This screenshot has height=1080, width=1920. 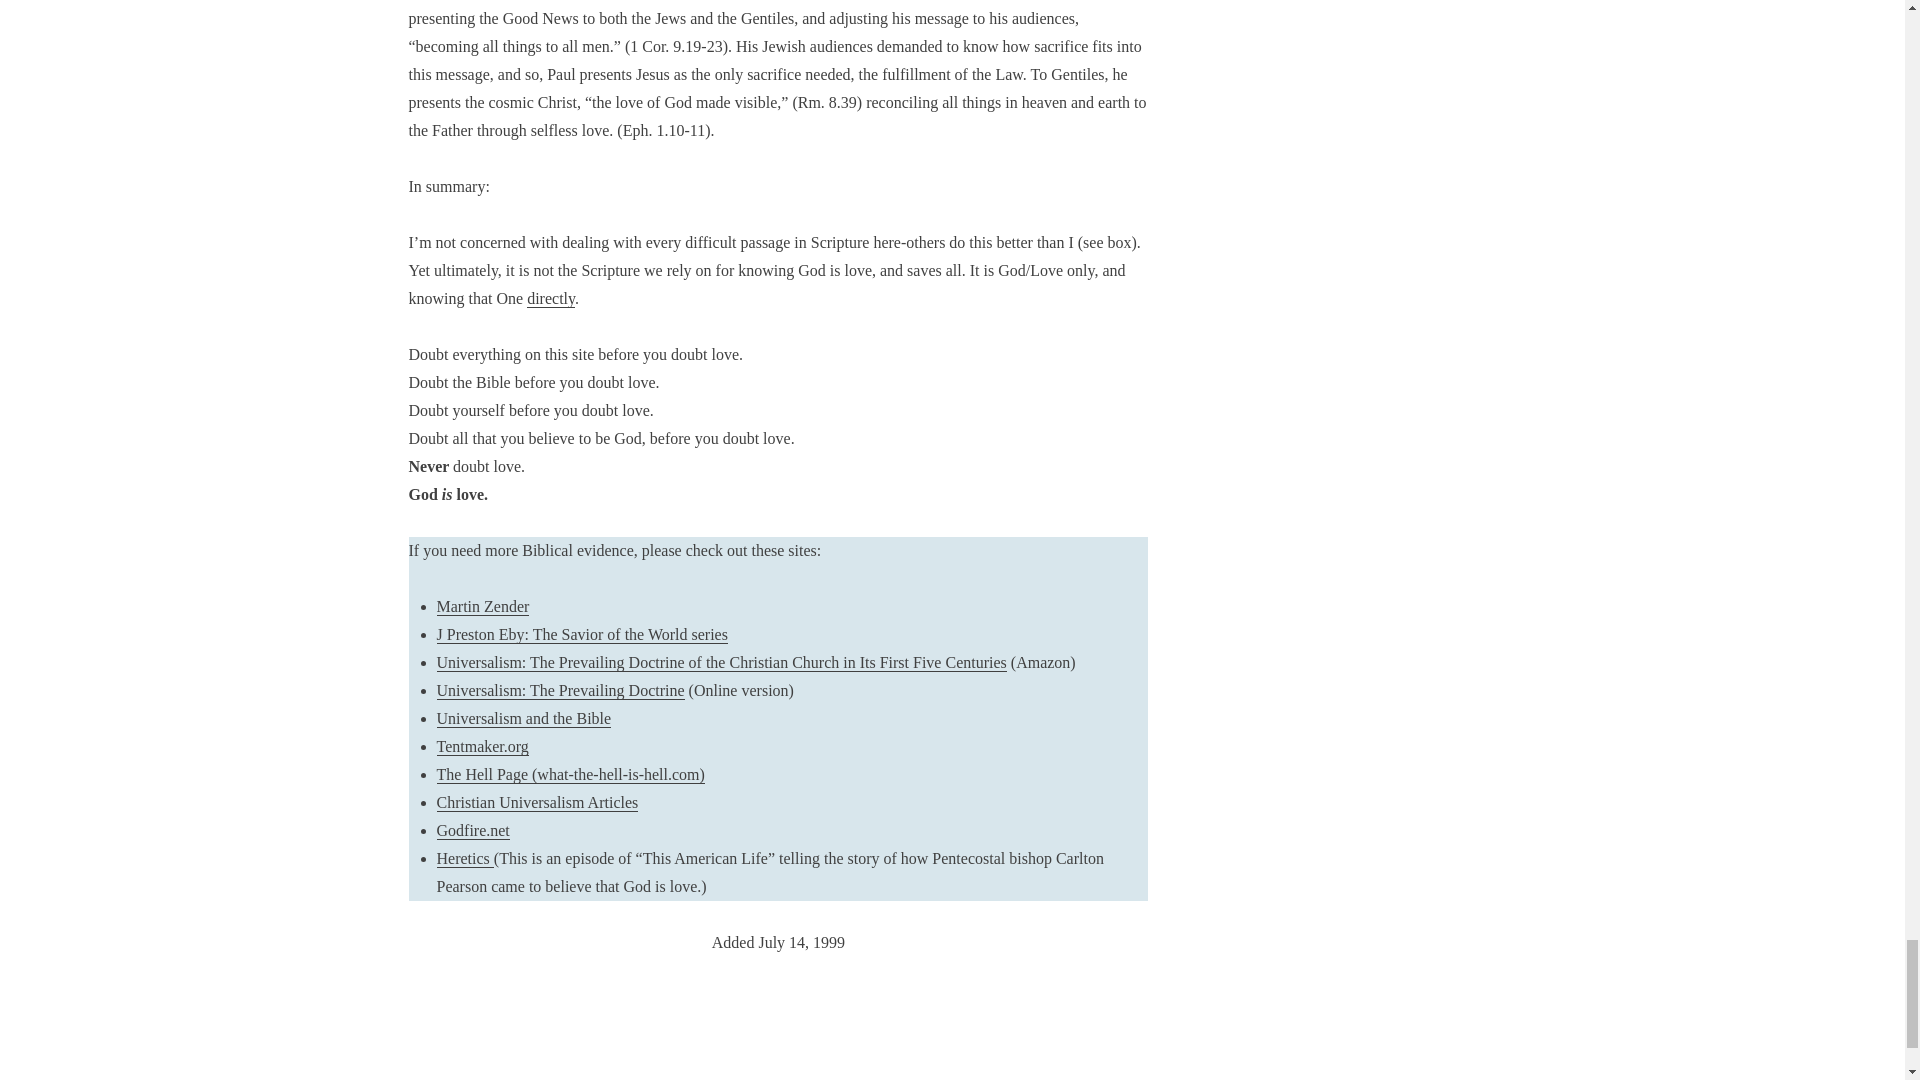 I want to click on Martin Zender, so click(x=482, y=606).